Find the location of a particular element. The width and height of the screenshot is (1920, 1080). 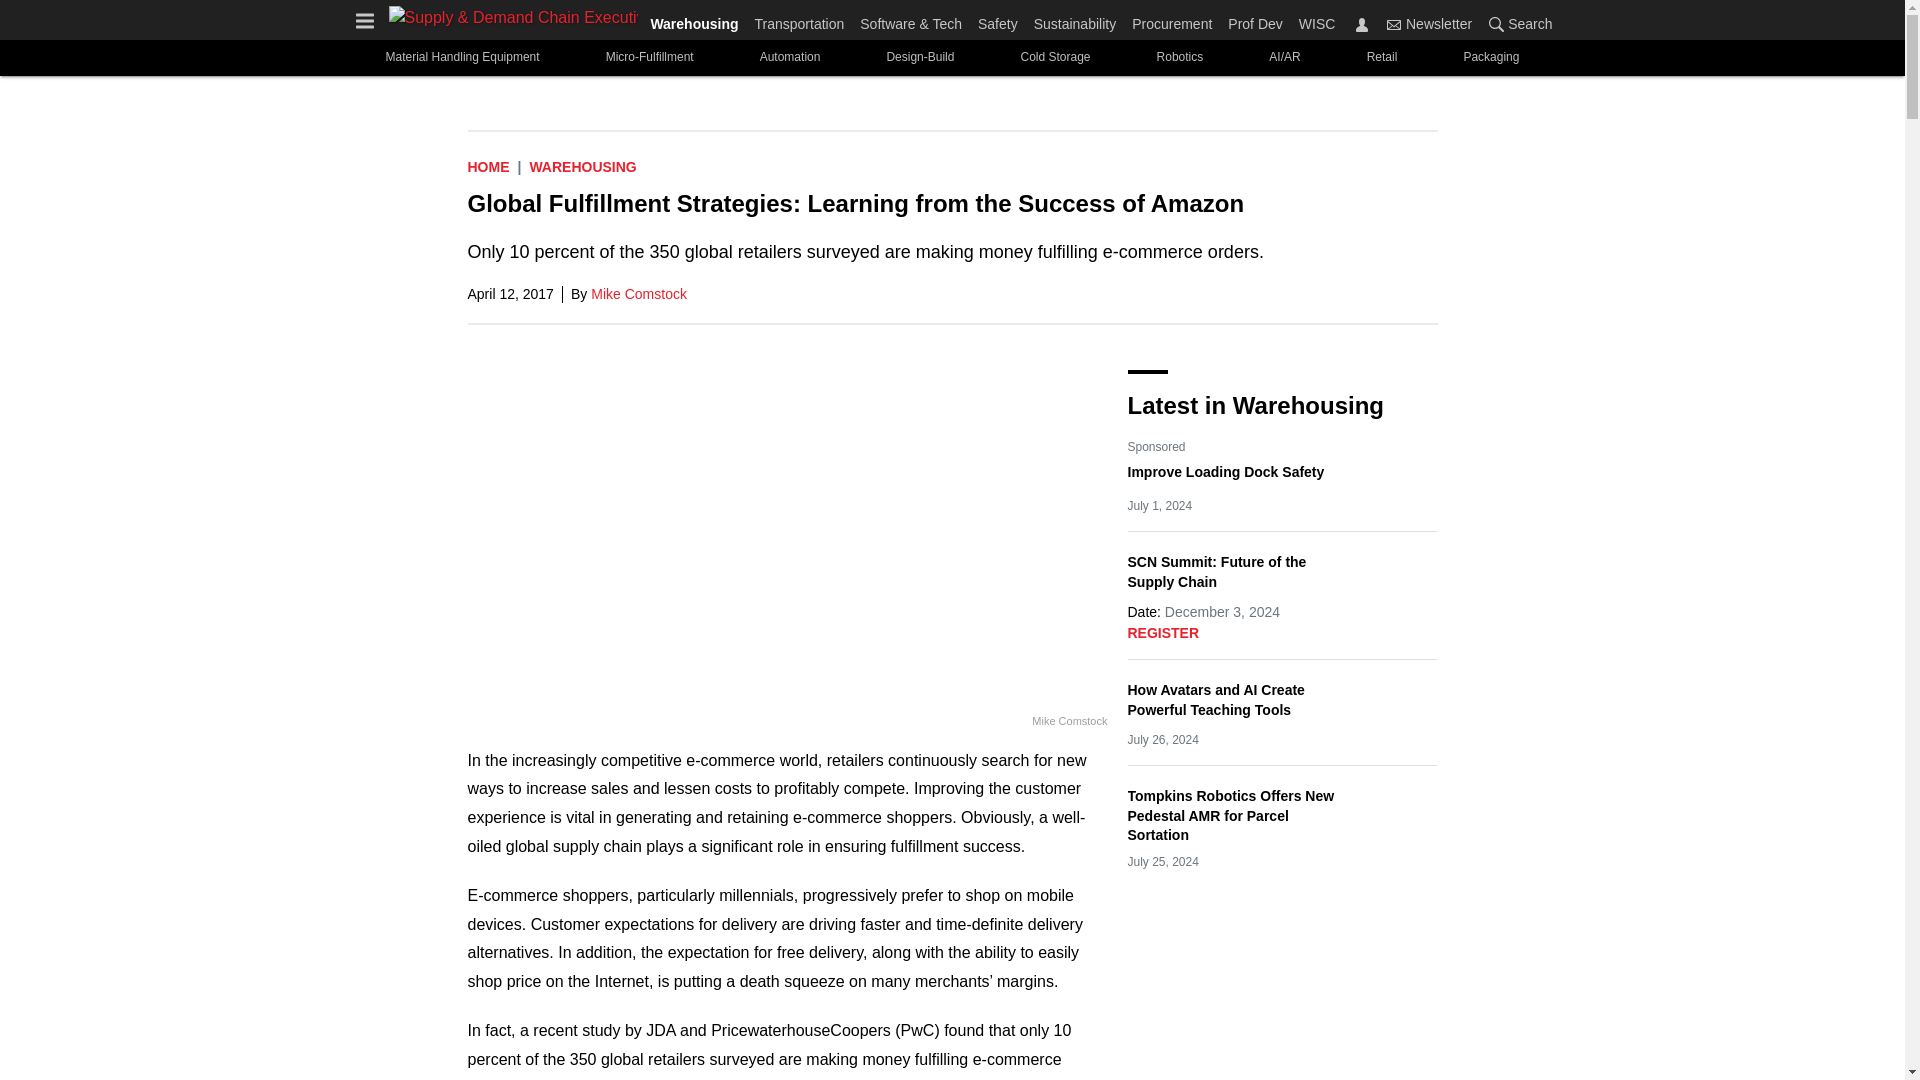

Micro-Fulfillment is located at coordinates (650, 56).